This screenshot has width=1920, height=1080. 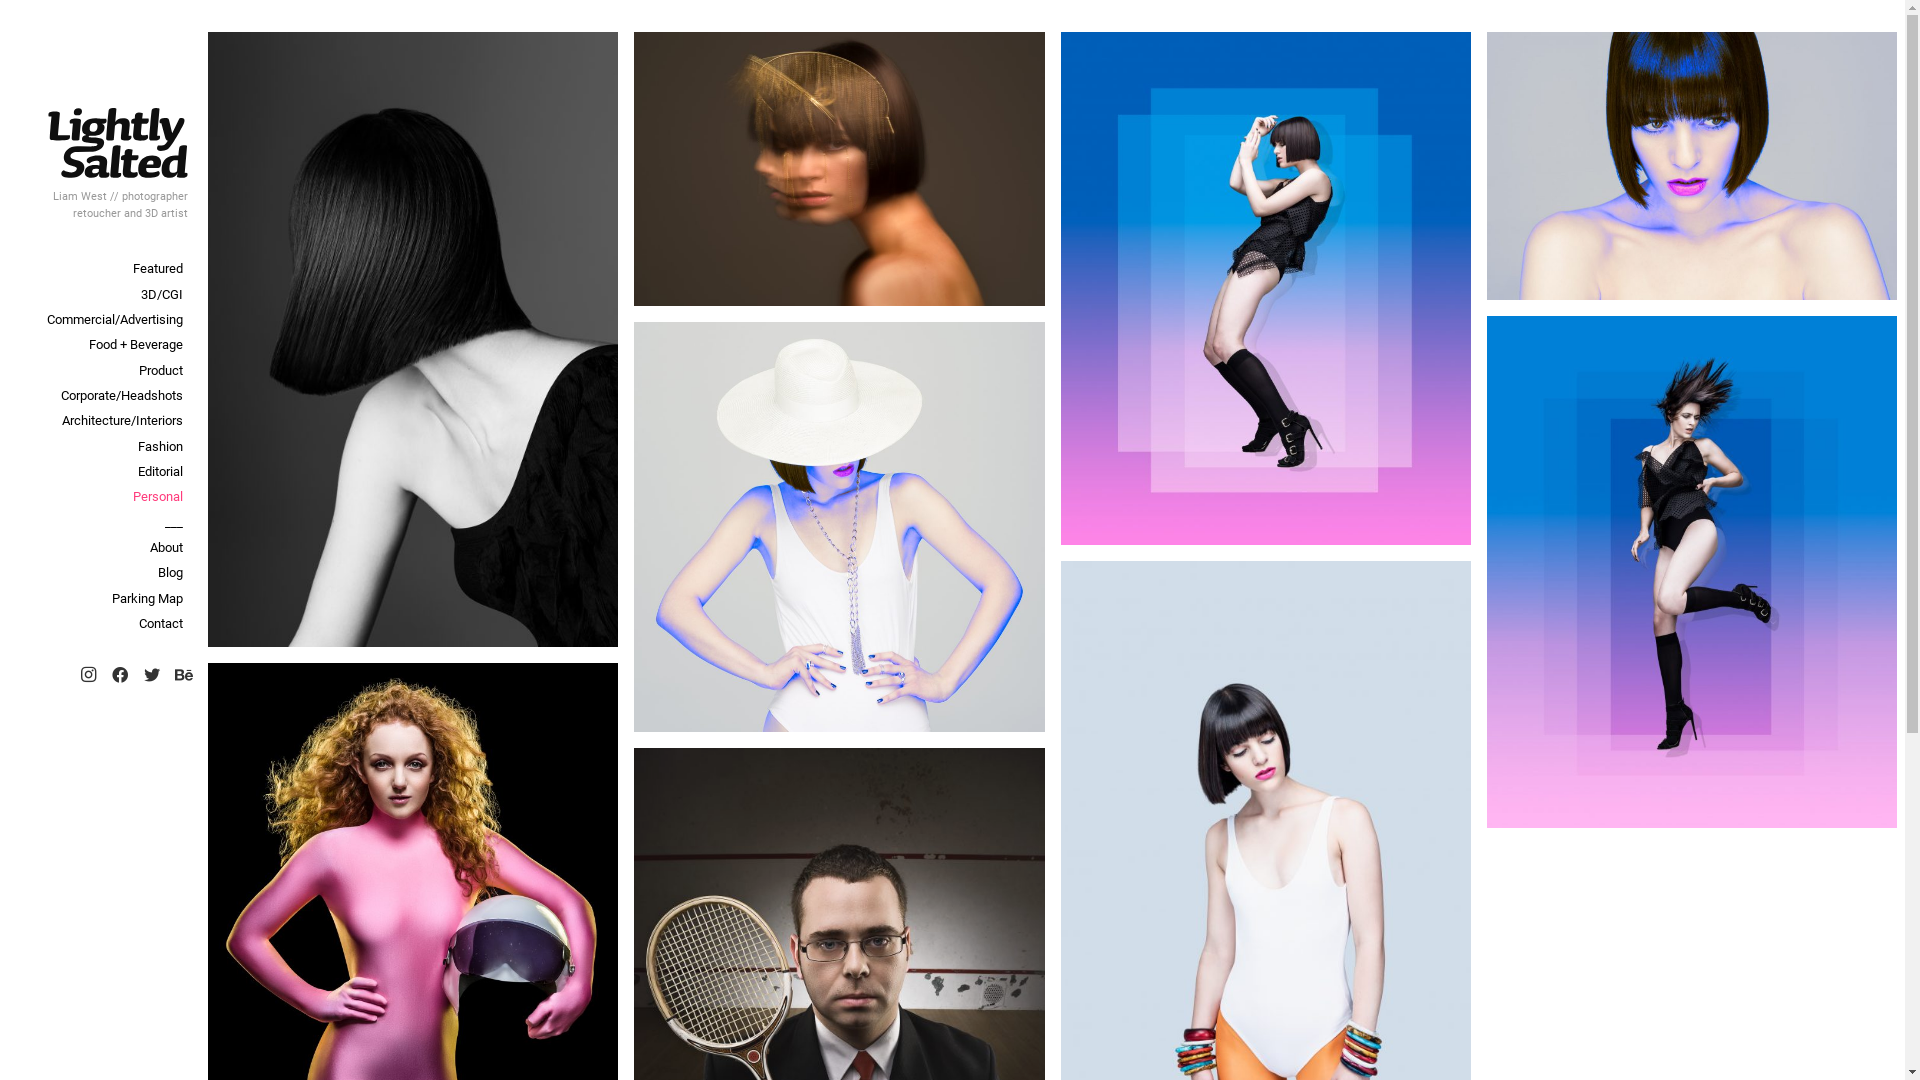 I want to click on Architecture/Interiors, so click(x=100, y=420).